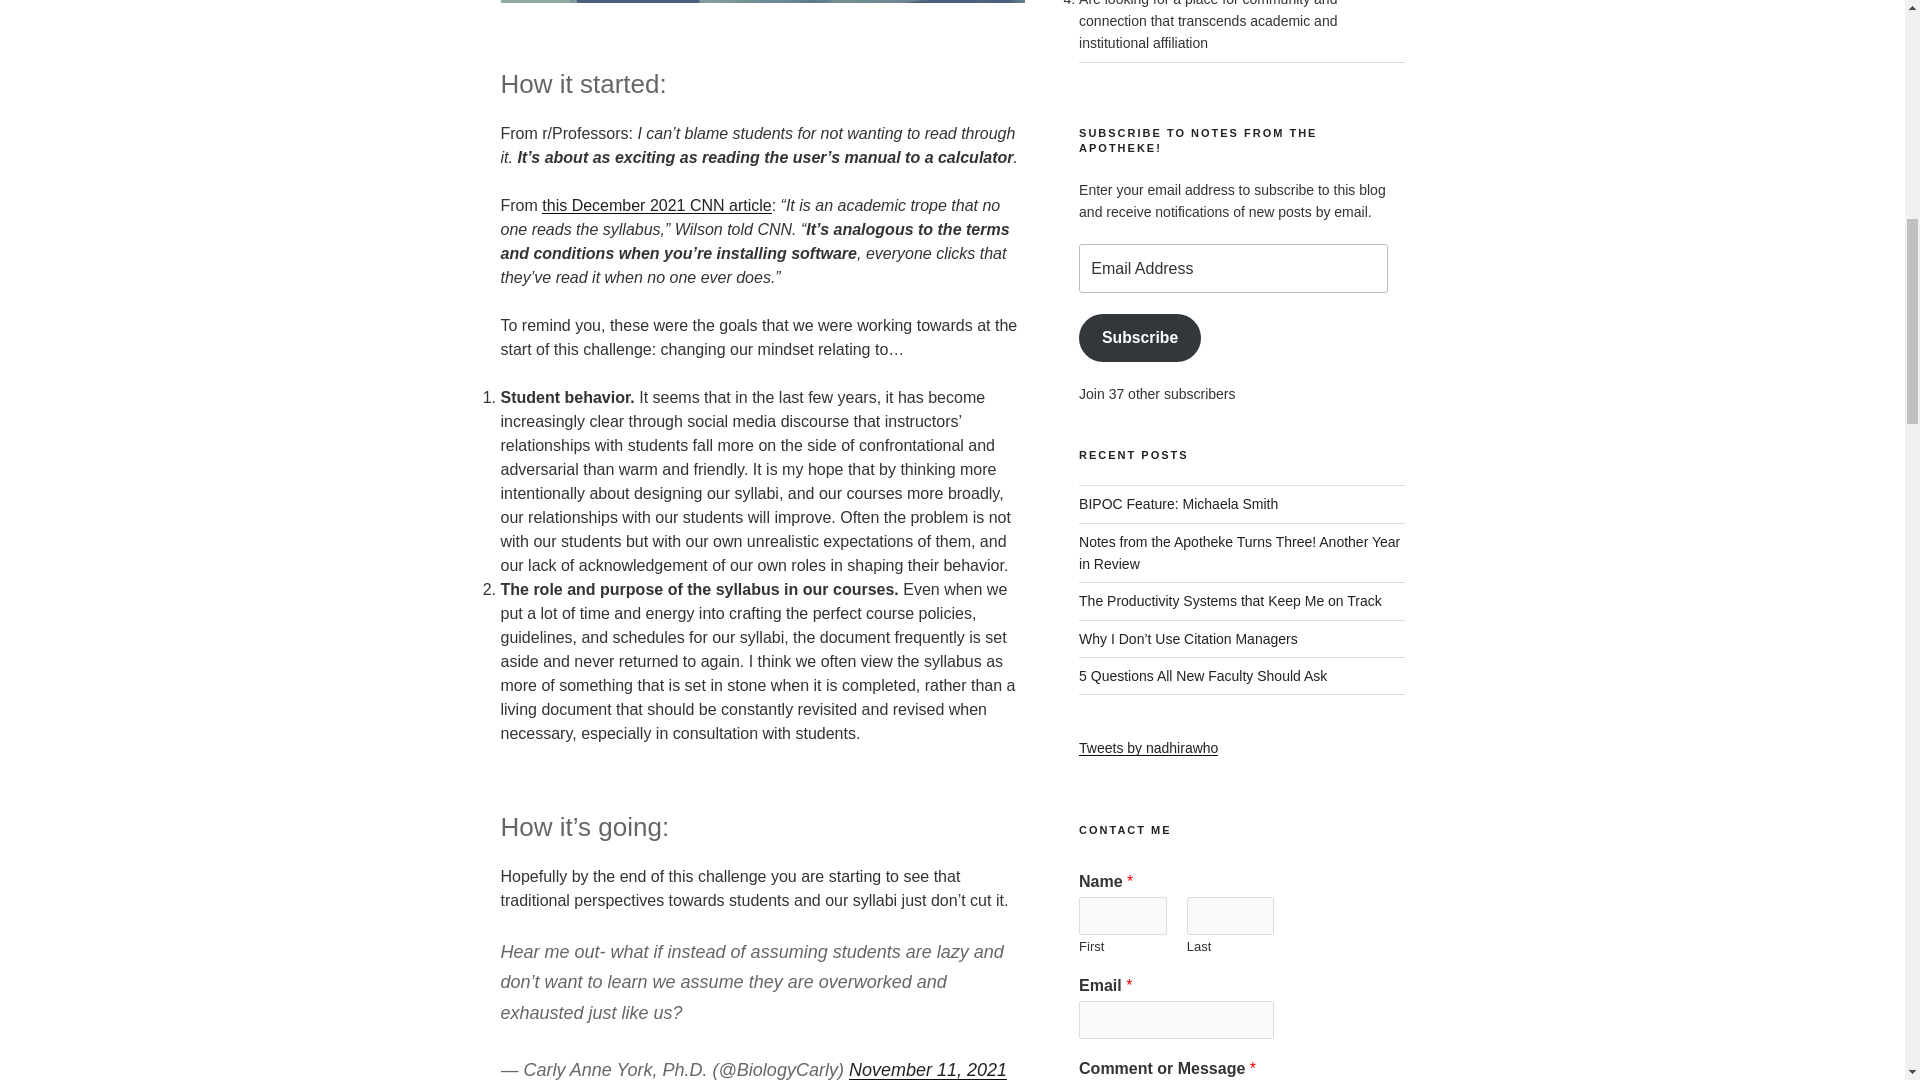 The height and width of the screenshot is (1080, 1920). Describe the element at coordinates (1239, 552) in the screenshot. I see `Notes from the Apotheke Turns Three! Another Year in Review` at that location.